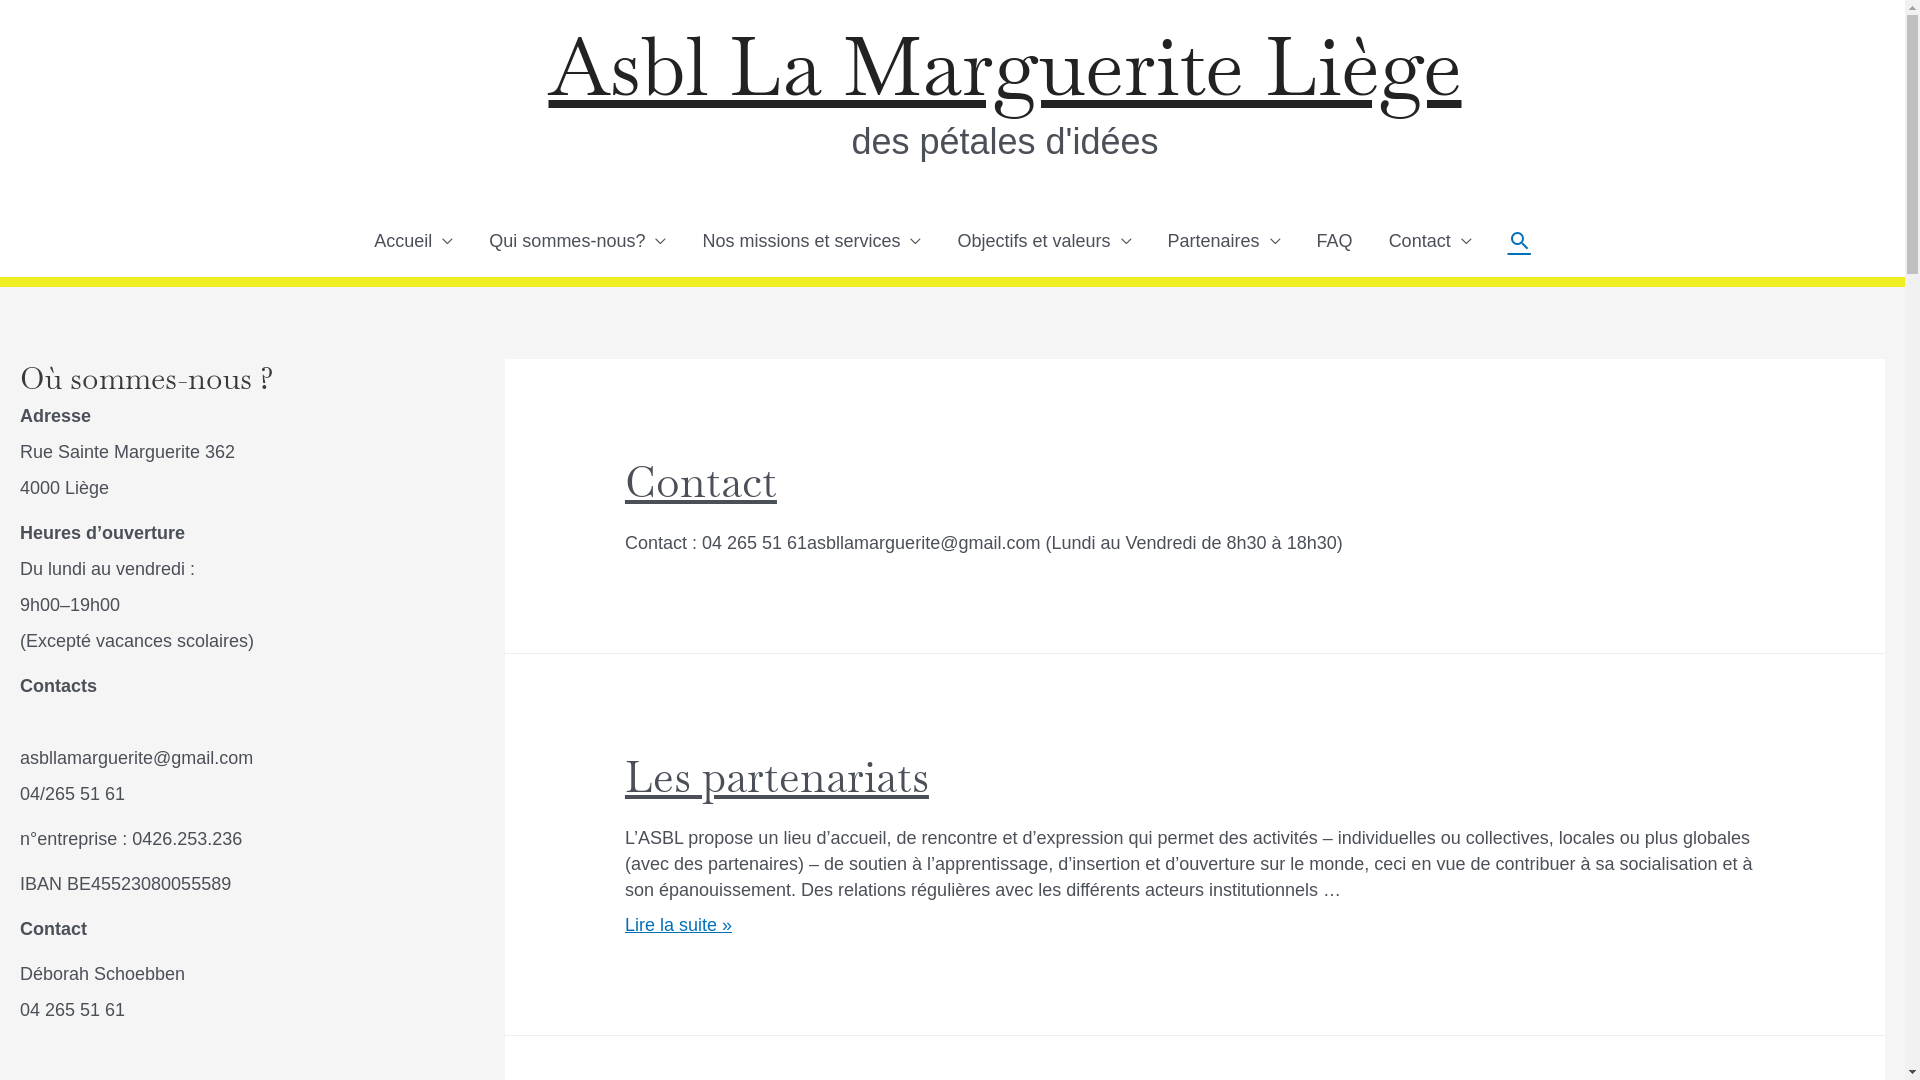  I want to click on Contact, so click(1430, 241).